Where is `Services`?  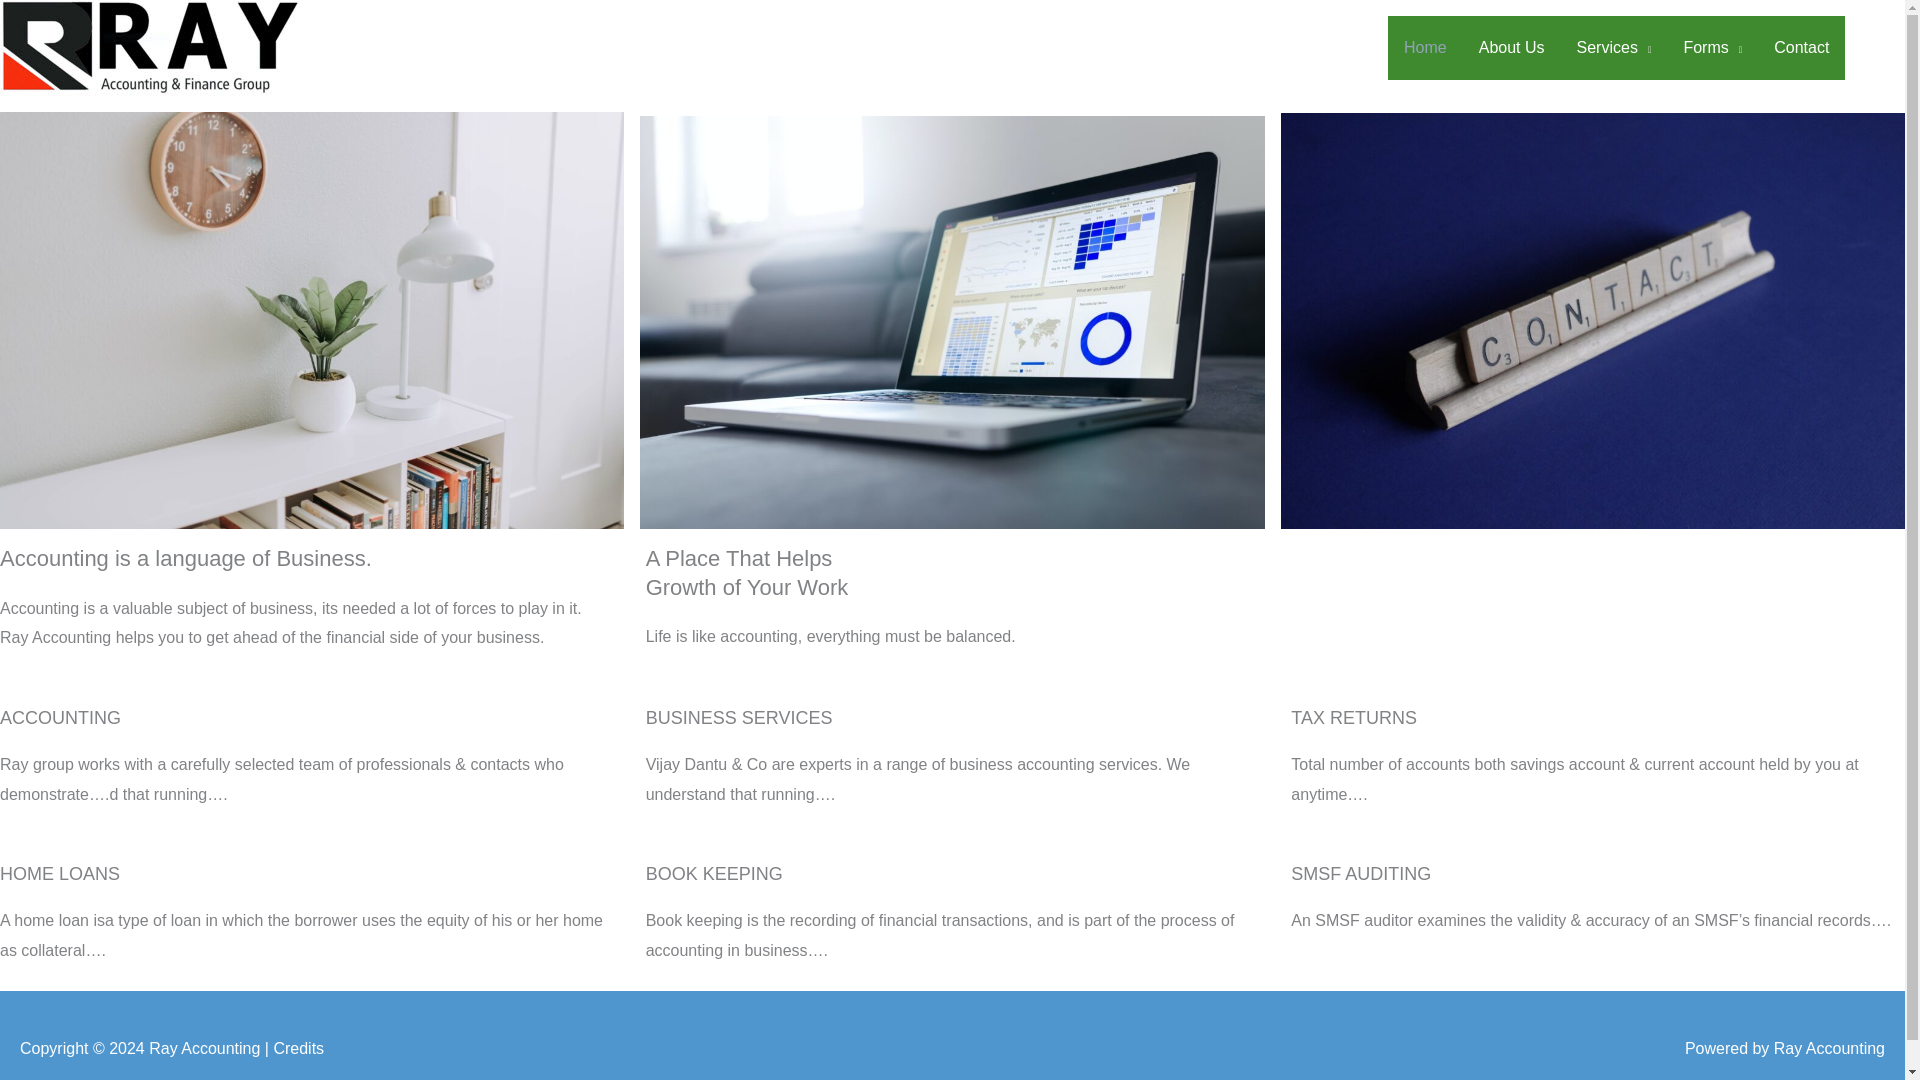 Services is located at coordinates (1614, 48).